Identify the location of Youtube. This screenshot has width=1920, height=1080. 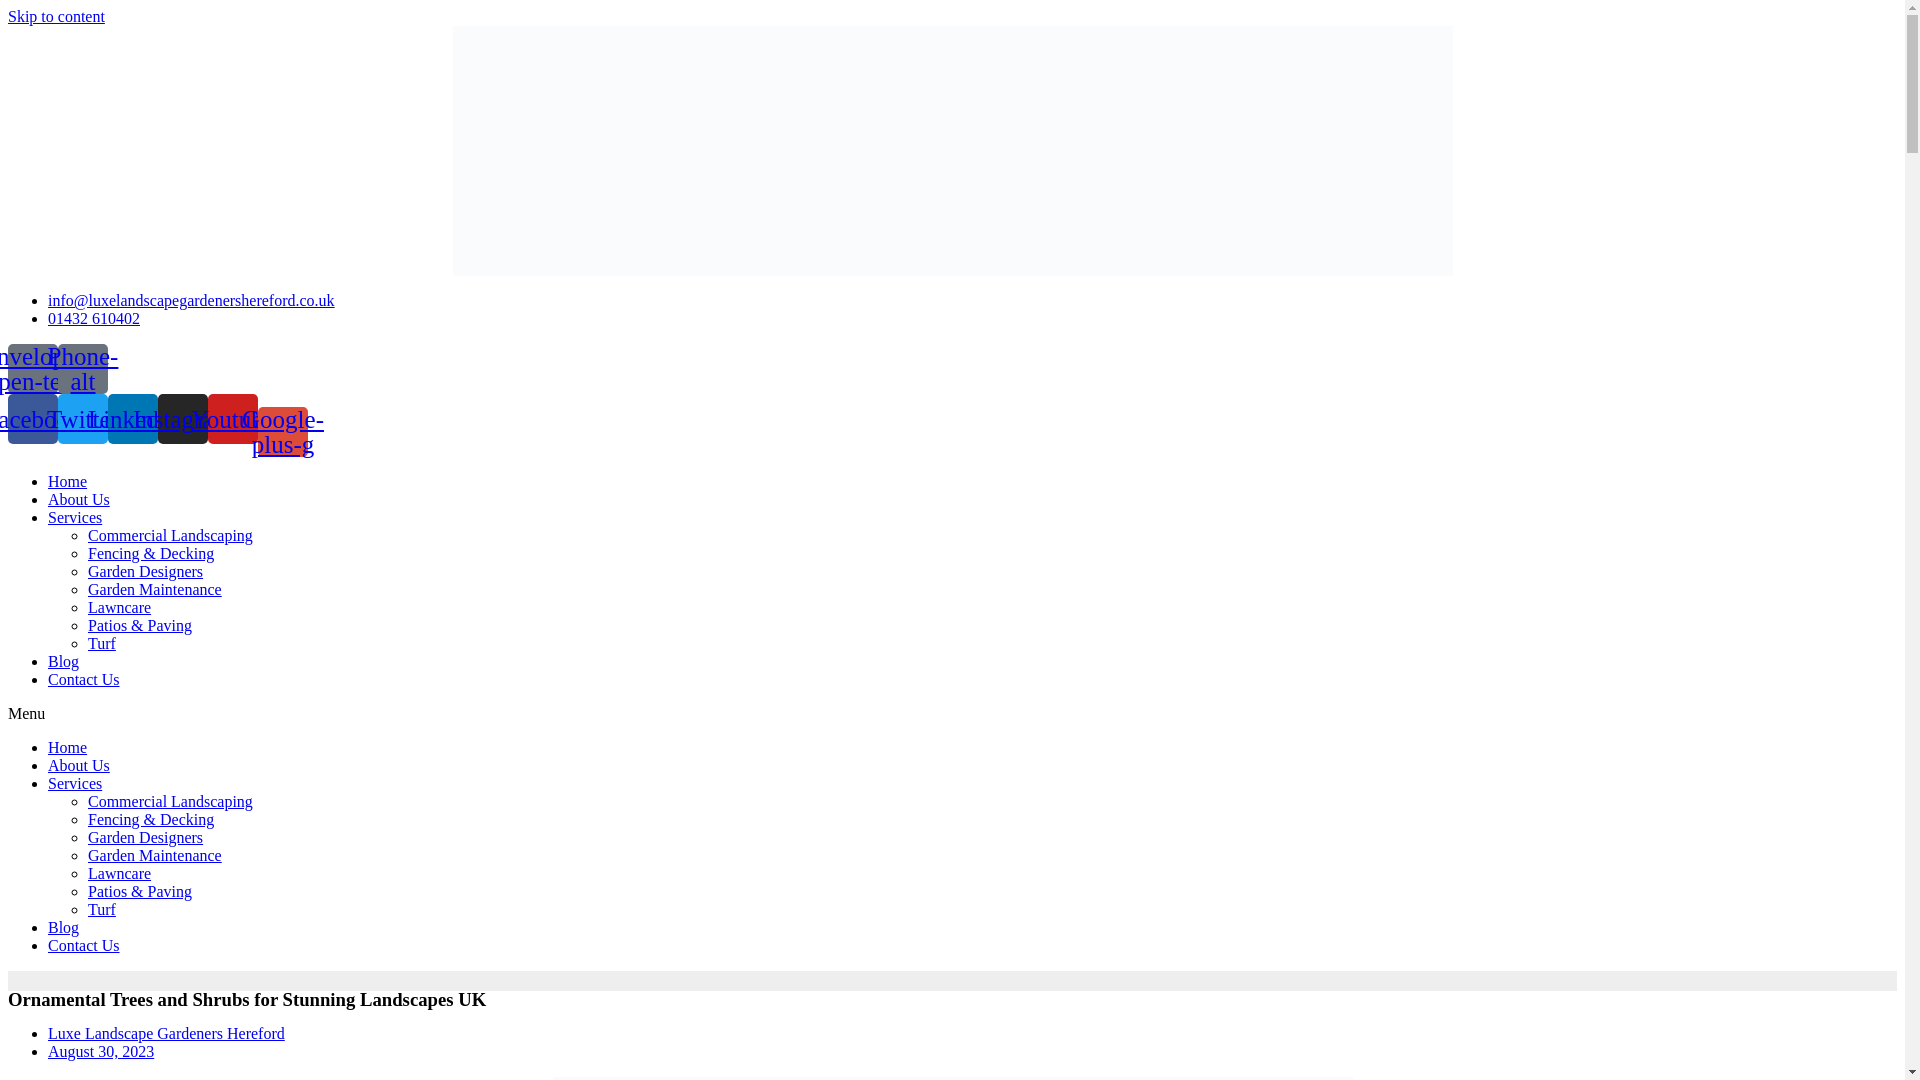
(232, 418).